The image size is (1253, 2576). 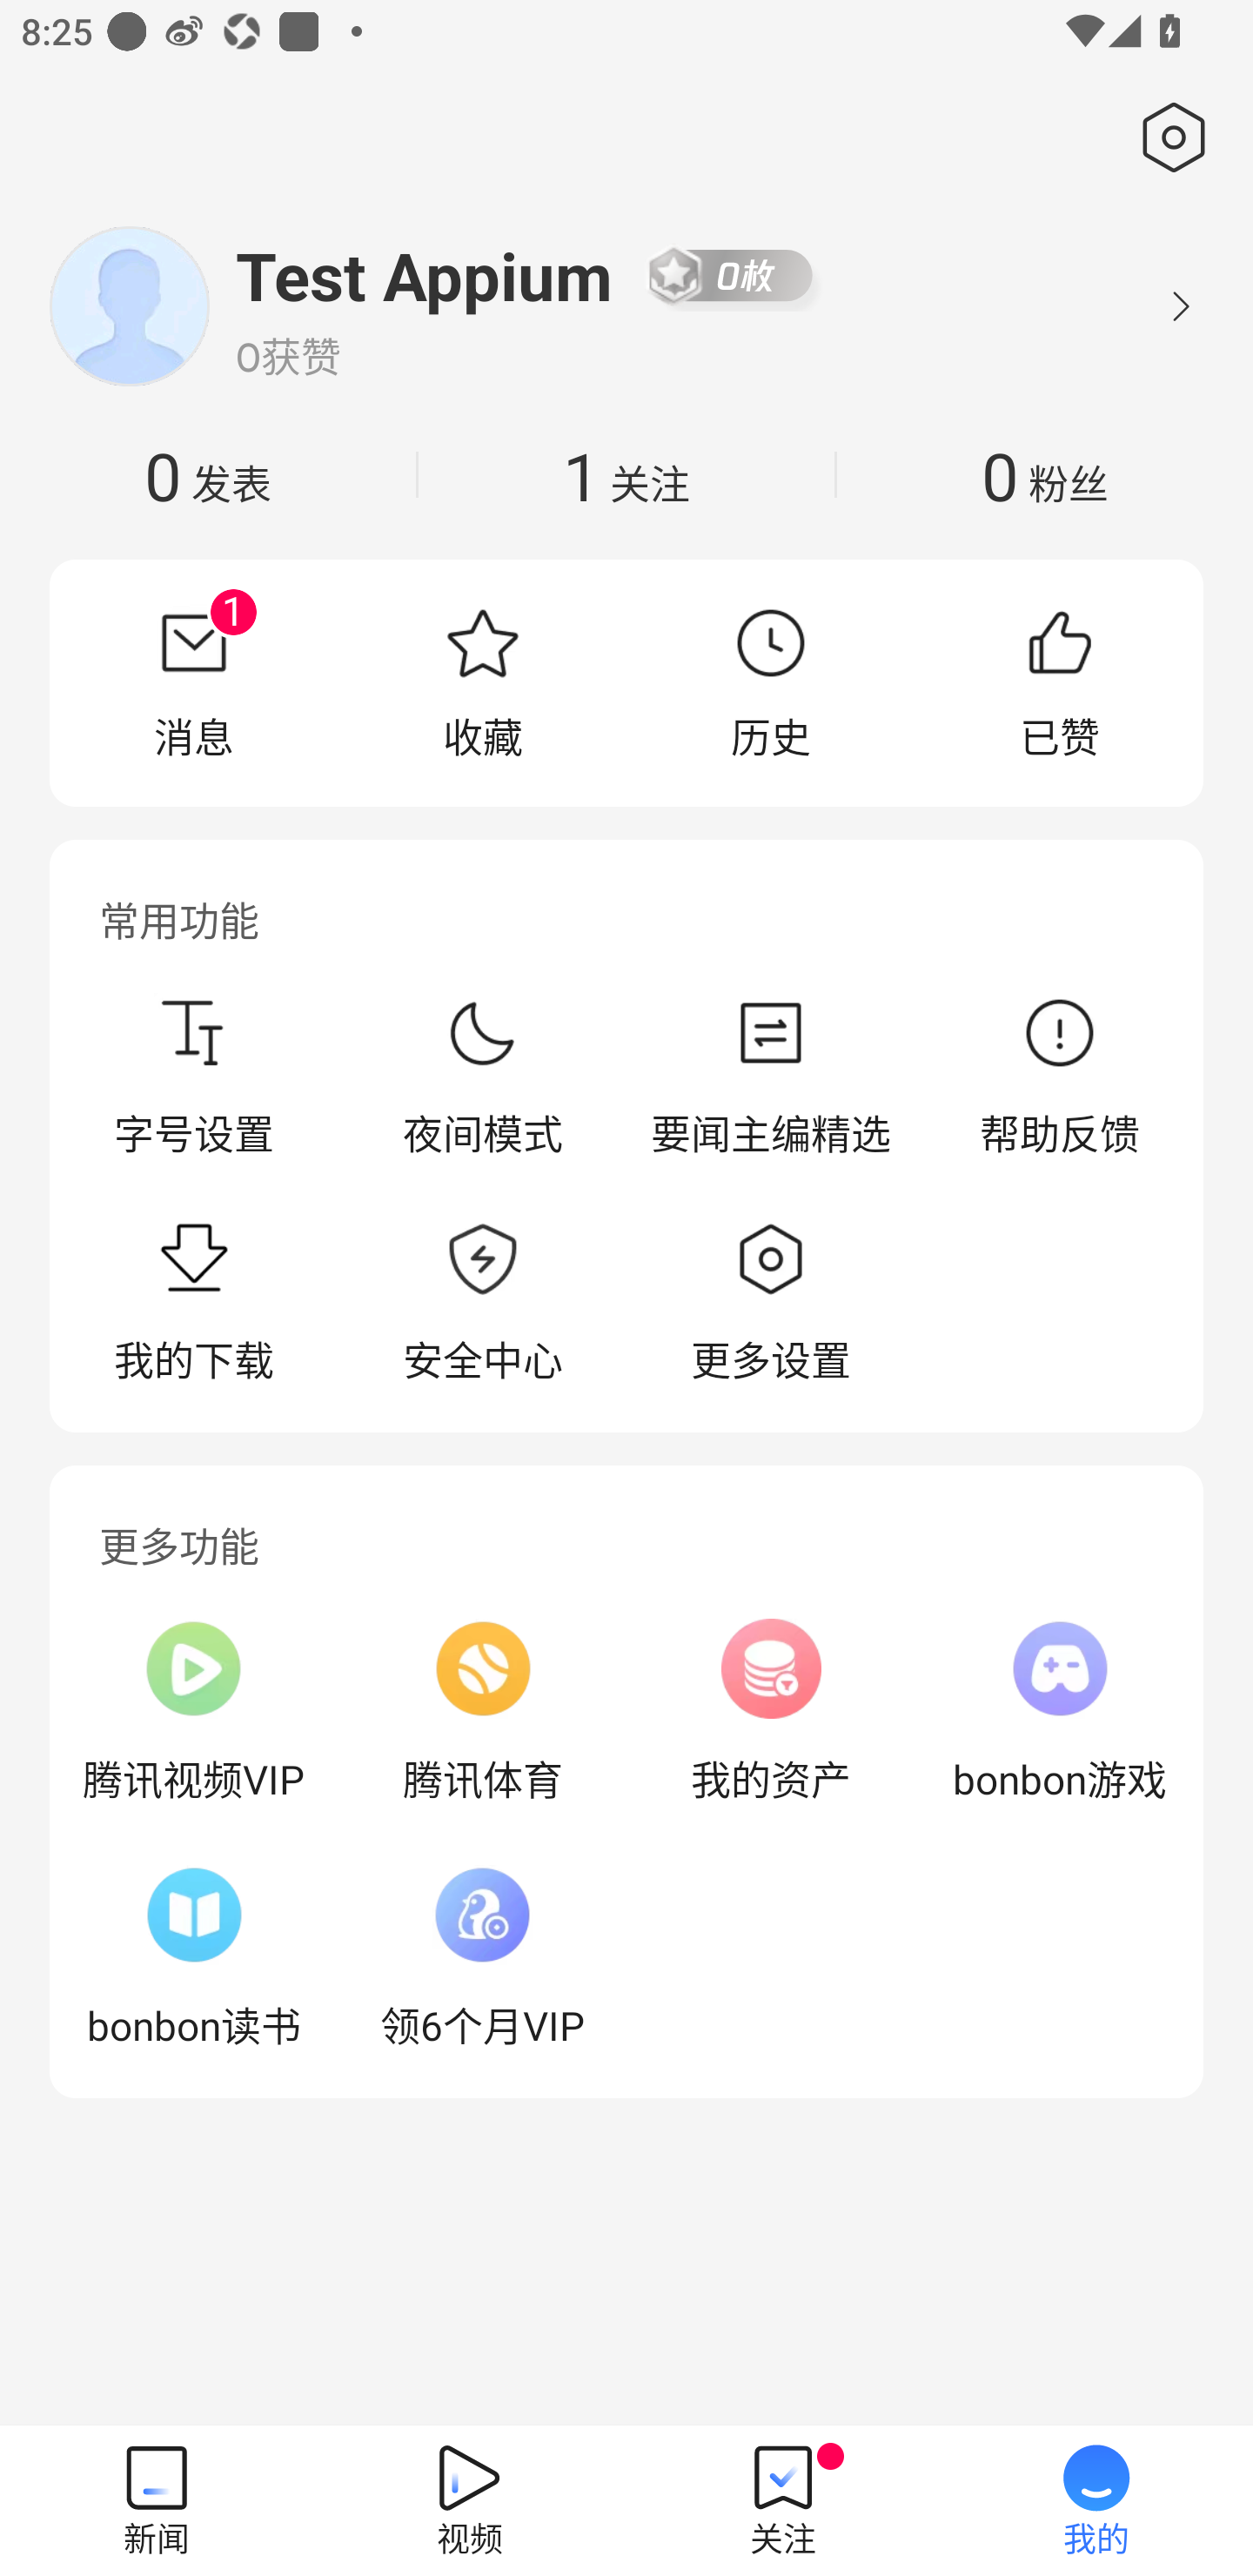 I want to click on 更多设置，可点击, so click(x=771, y=1304).